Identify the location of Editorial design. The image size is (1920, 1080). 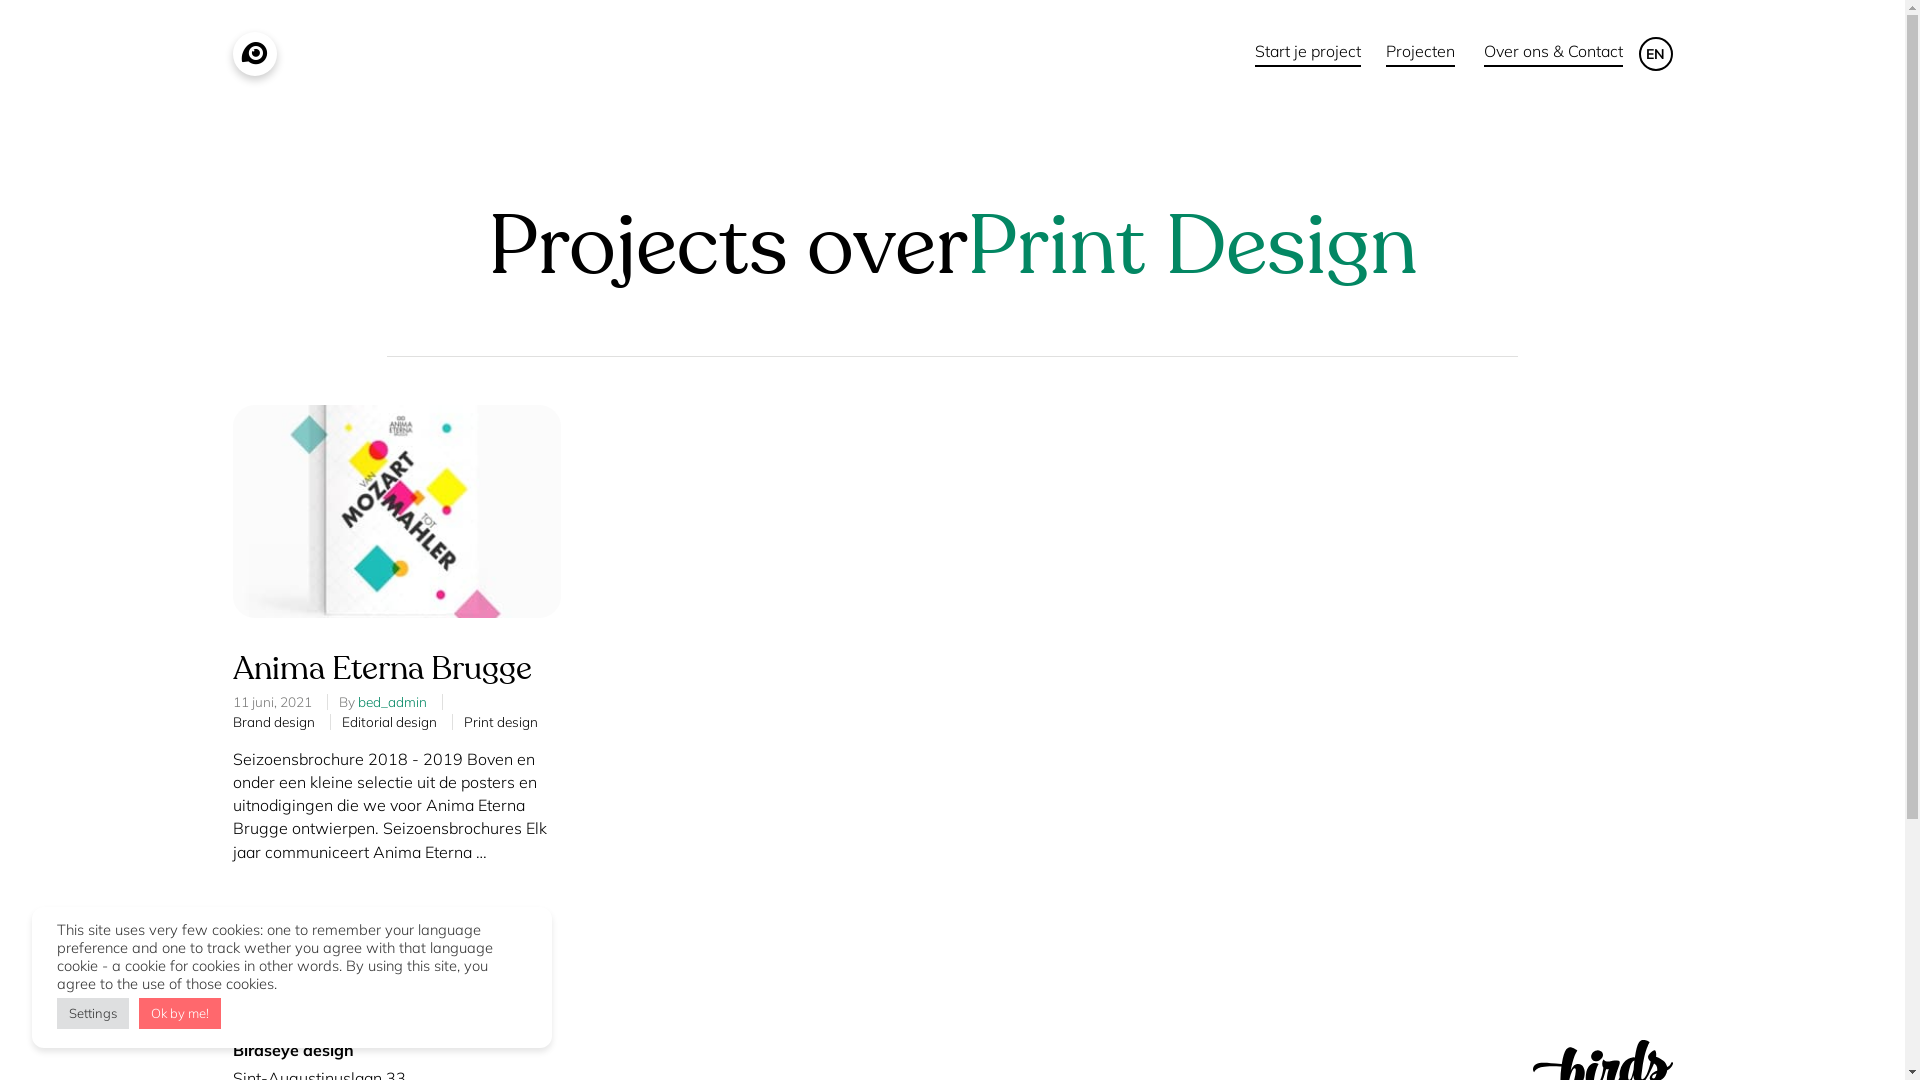
(390, 722).